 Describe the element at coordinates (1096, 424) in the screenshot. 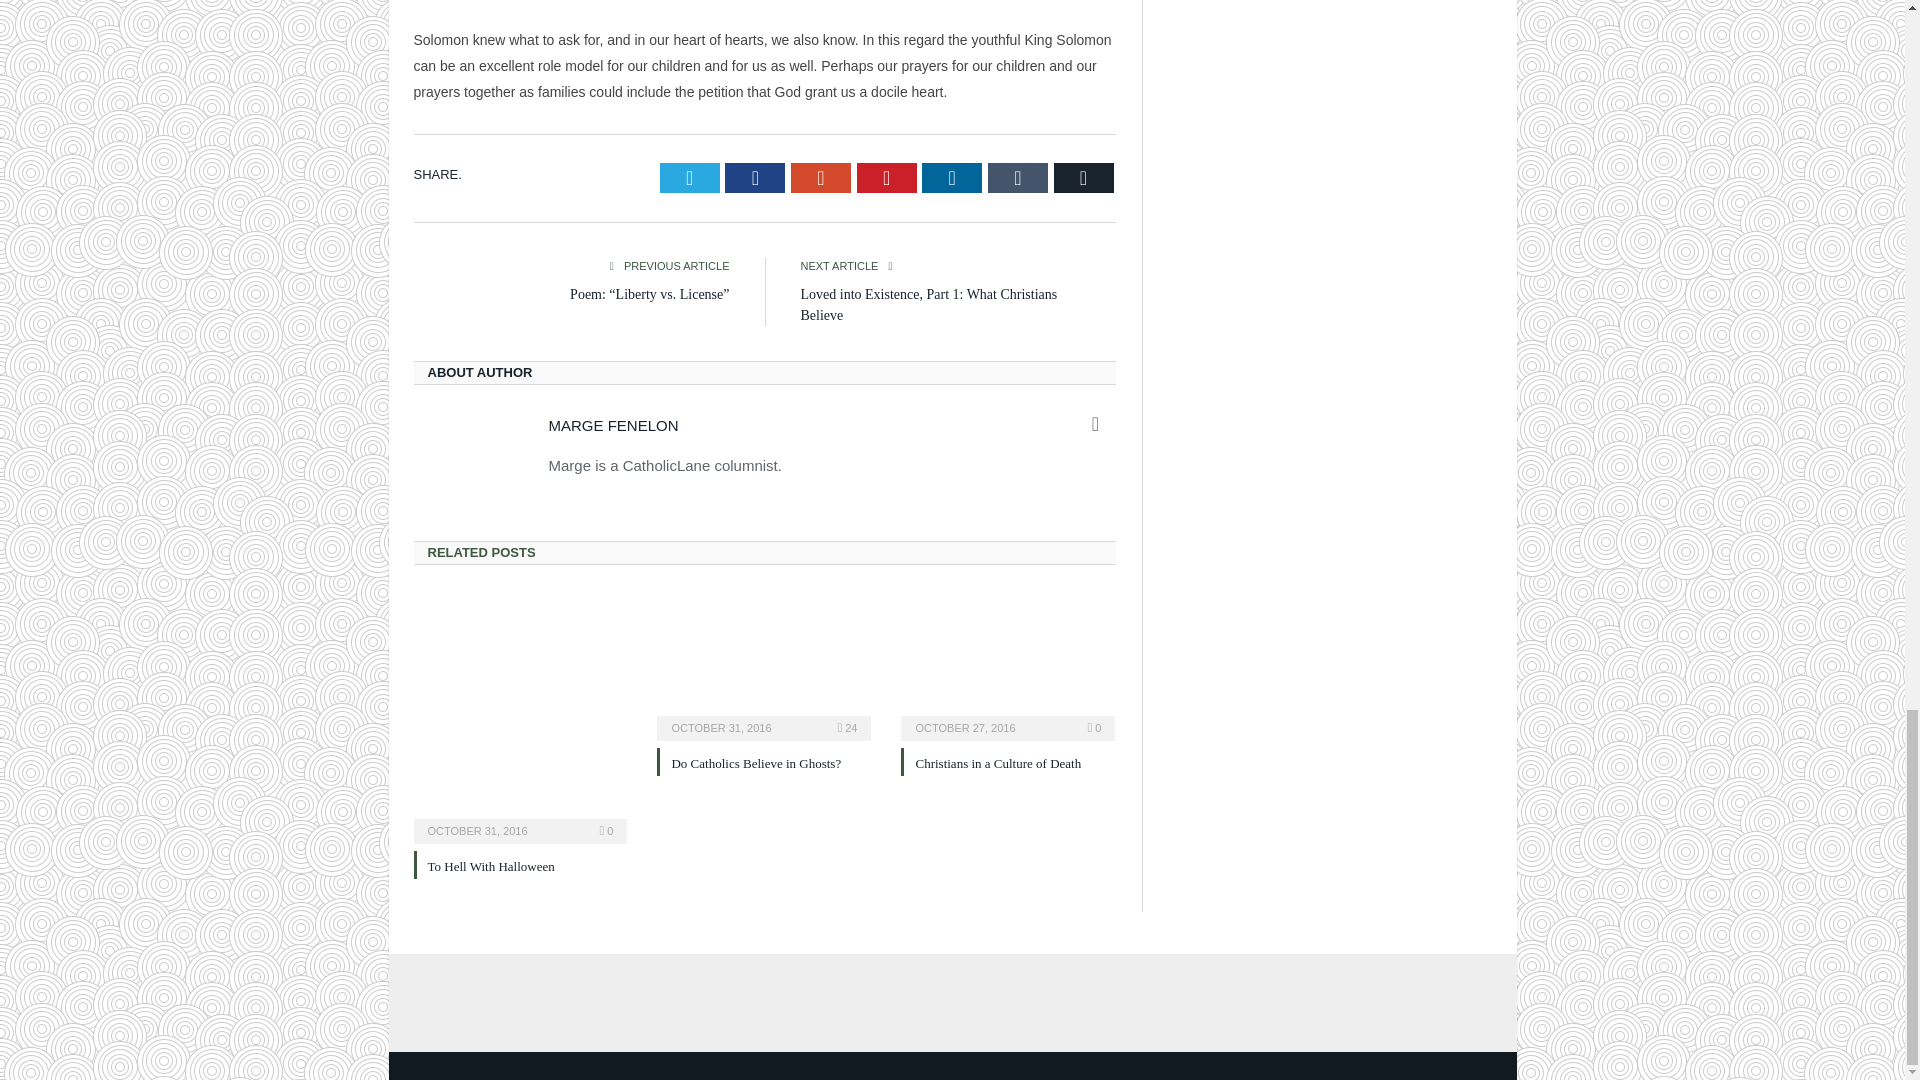

I see `Website` at that location.